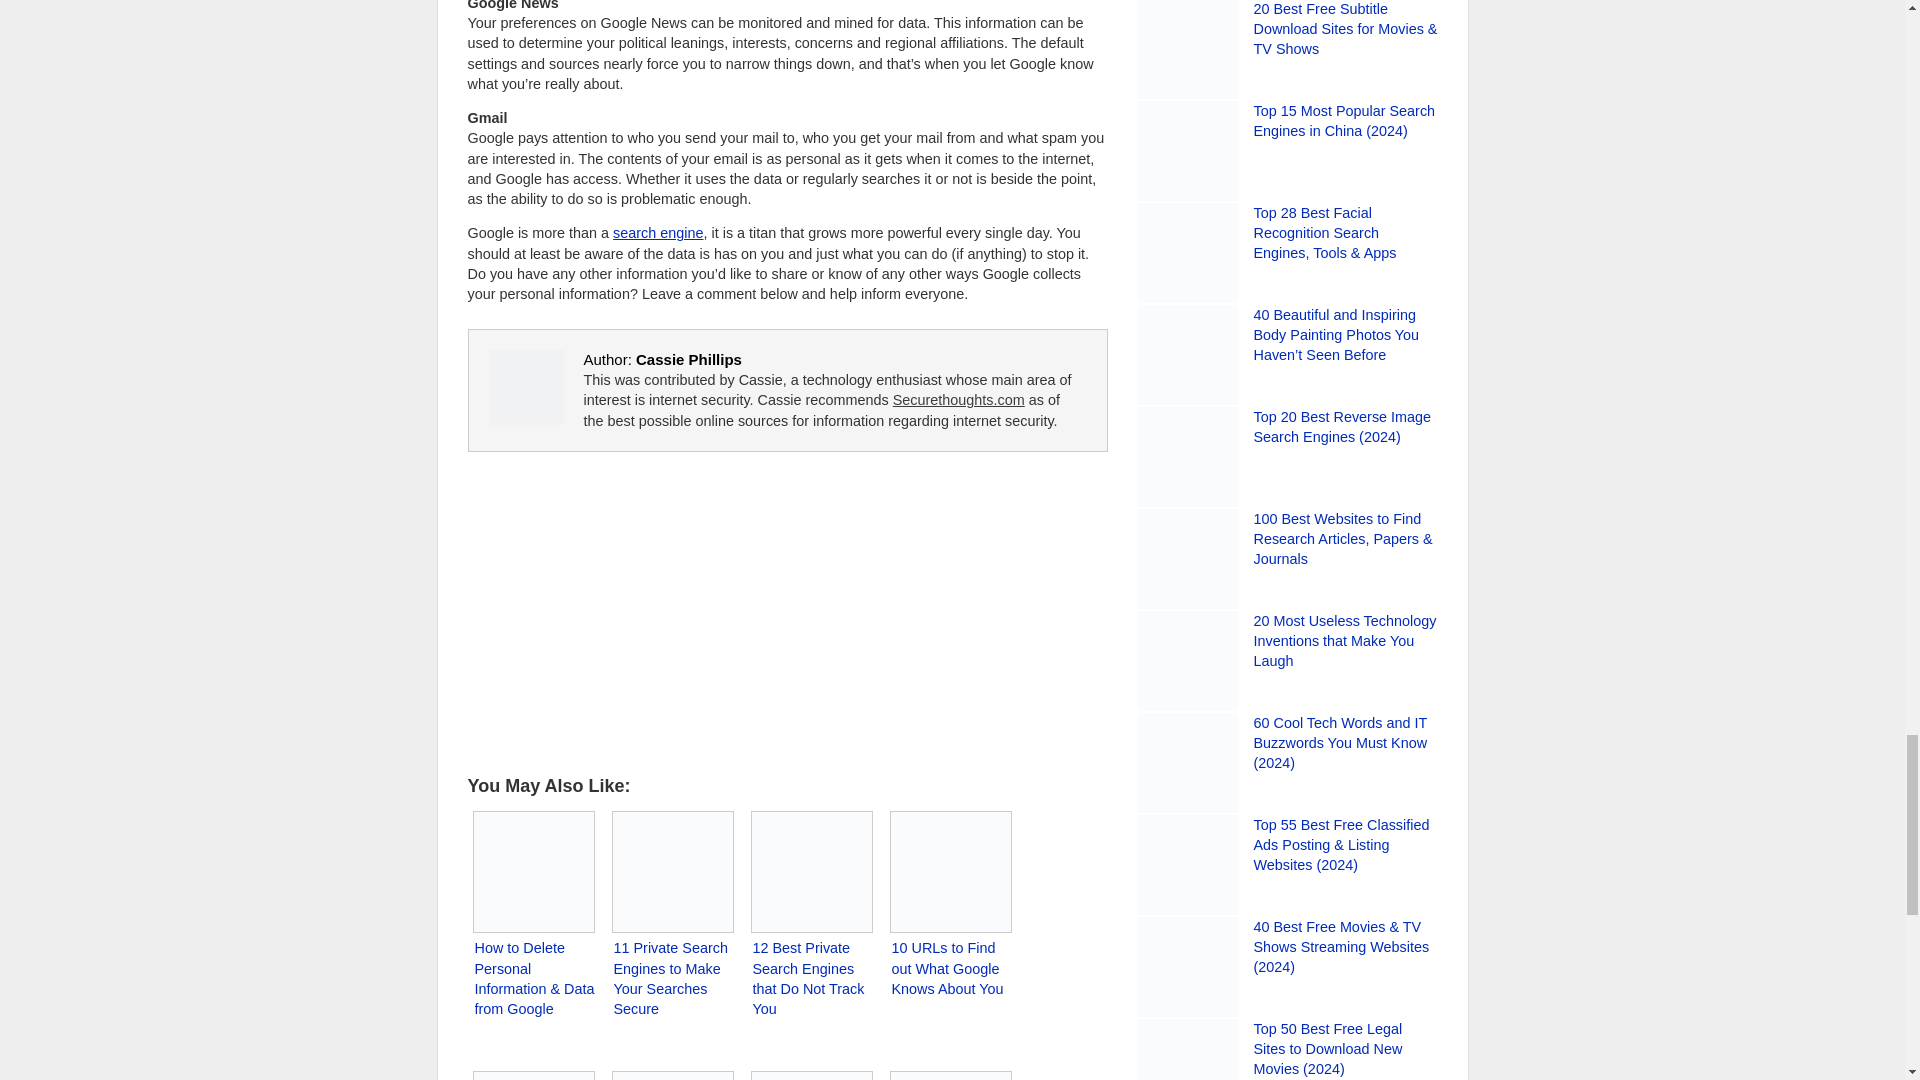 This screenshot has width=1920, height=1080. Describe the element at coordinates (657, 232) in the screenshot. I see `search engine` at that location.